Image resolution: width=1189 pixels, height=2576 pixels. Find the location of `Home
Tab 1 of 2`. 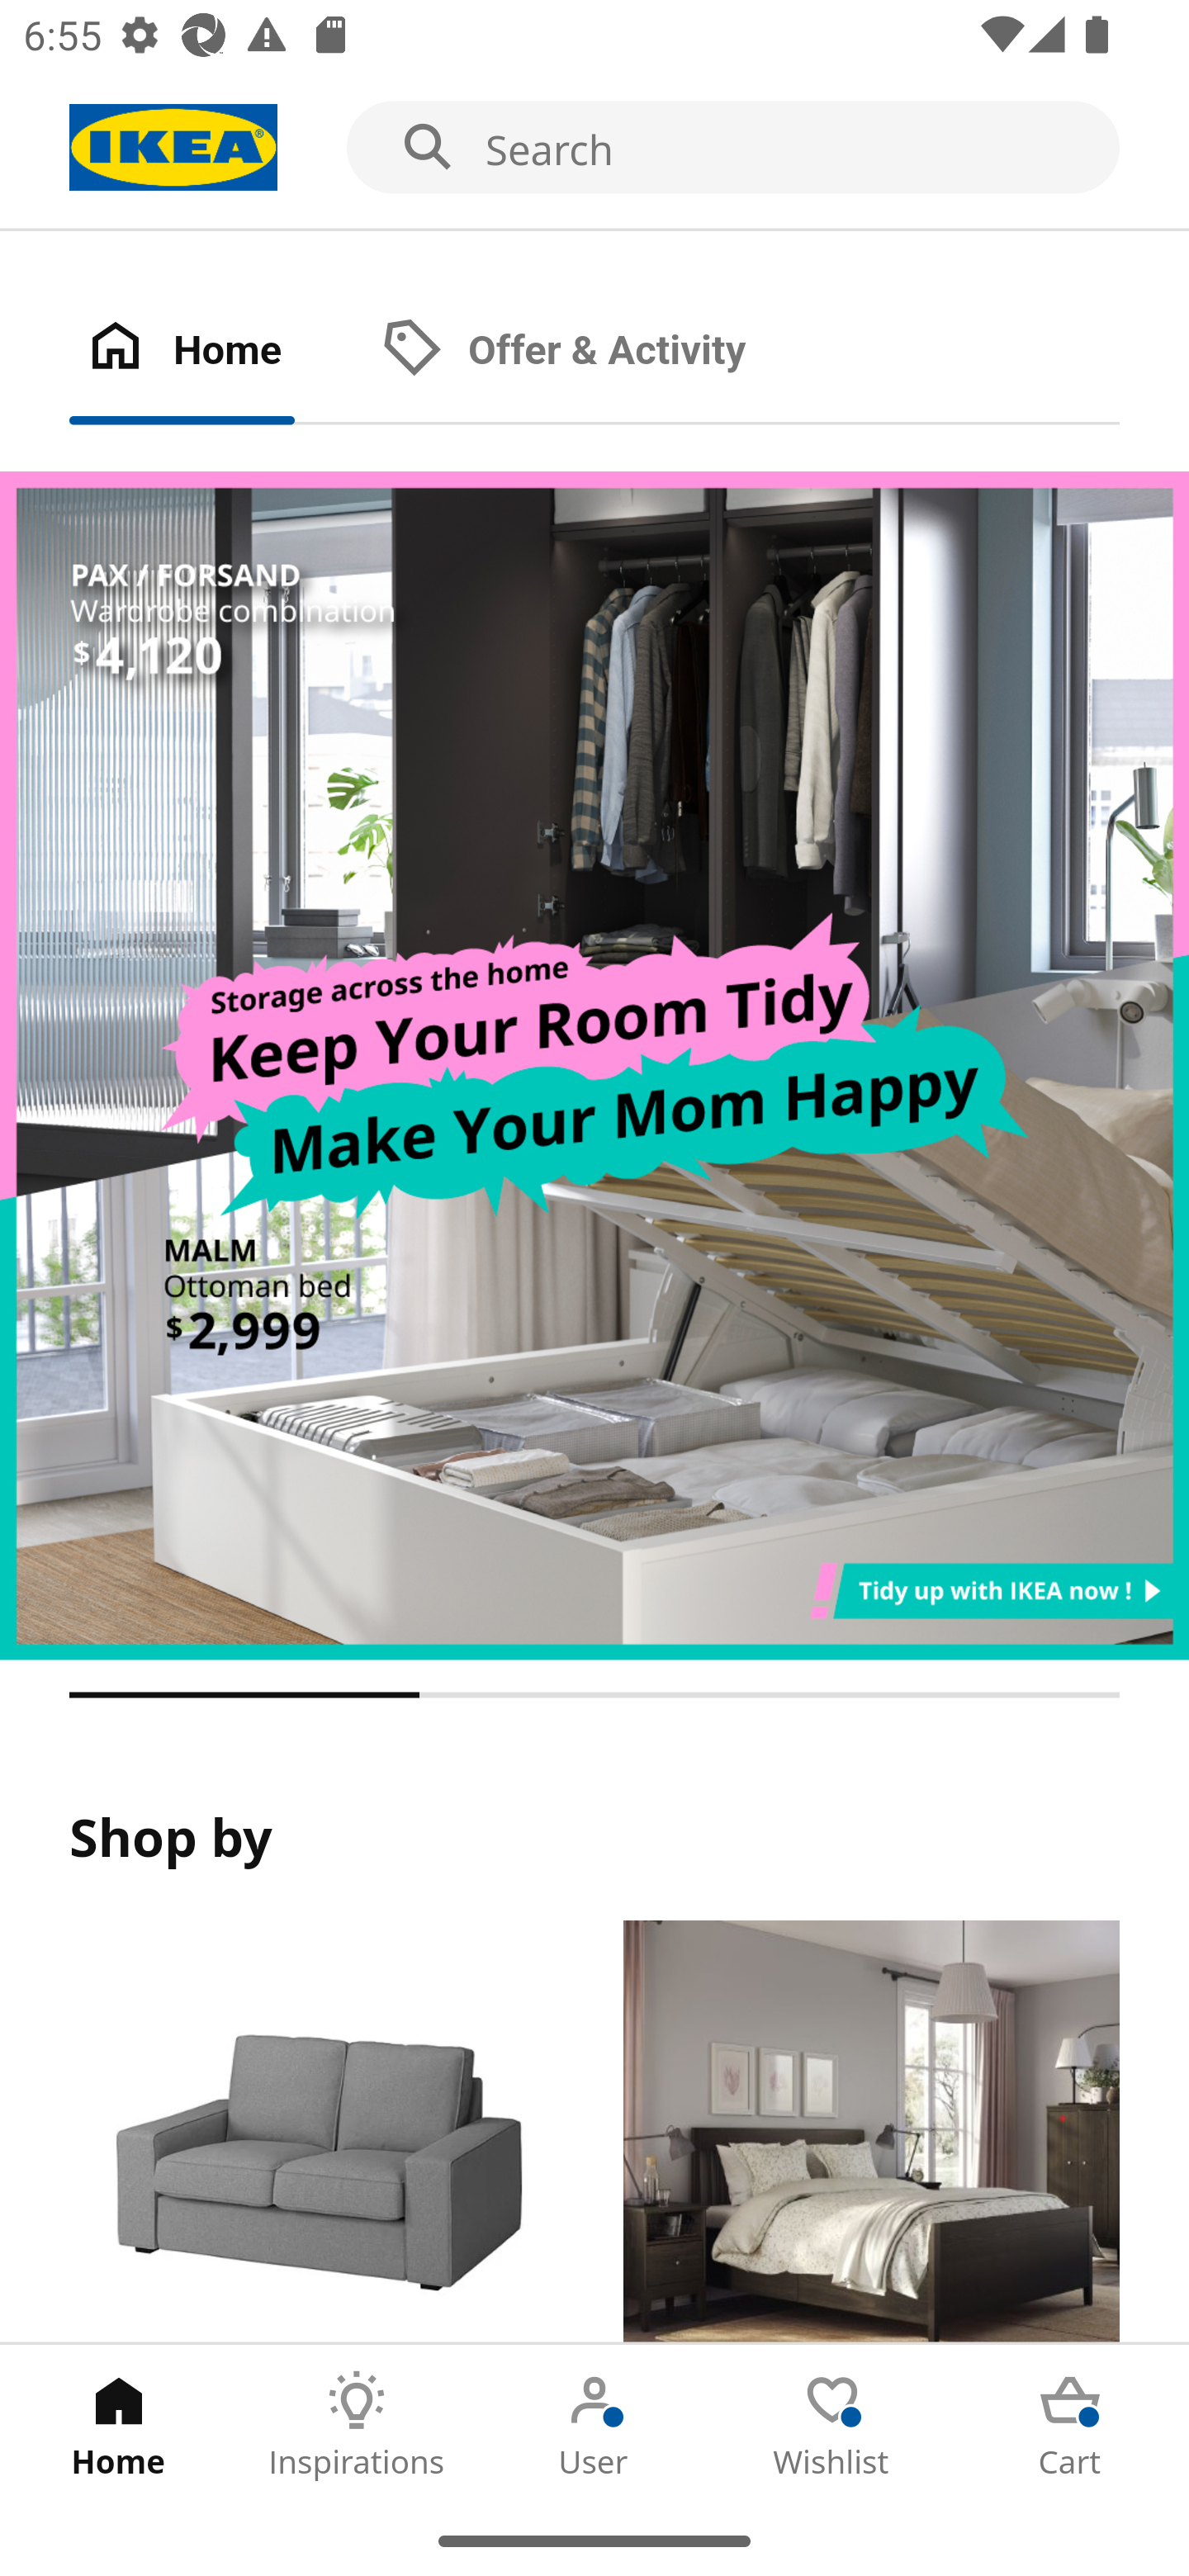

Home
Tab 1 of 2 is located at coordinates (216, 351).